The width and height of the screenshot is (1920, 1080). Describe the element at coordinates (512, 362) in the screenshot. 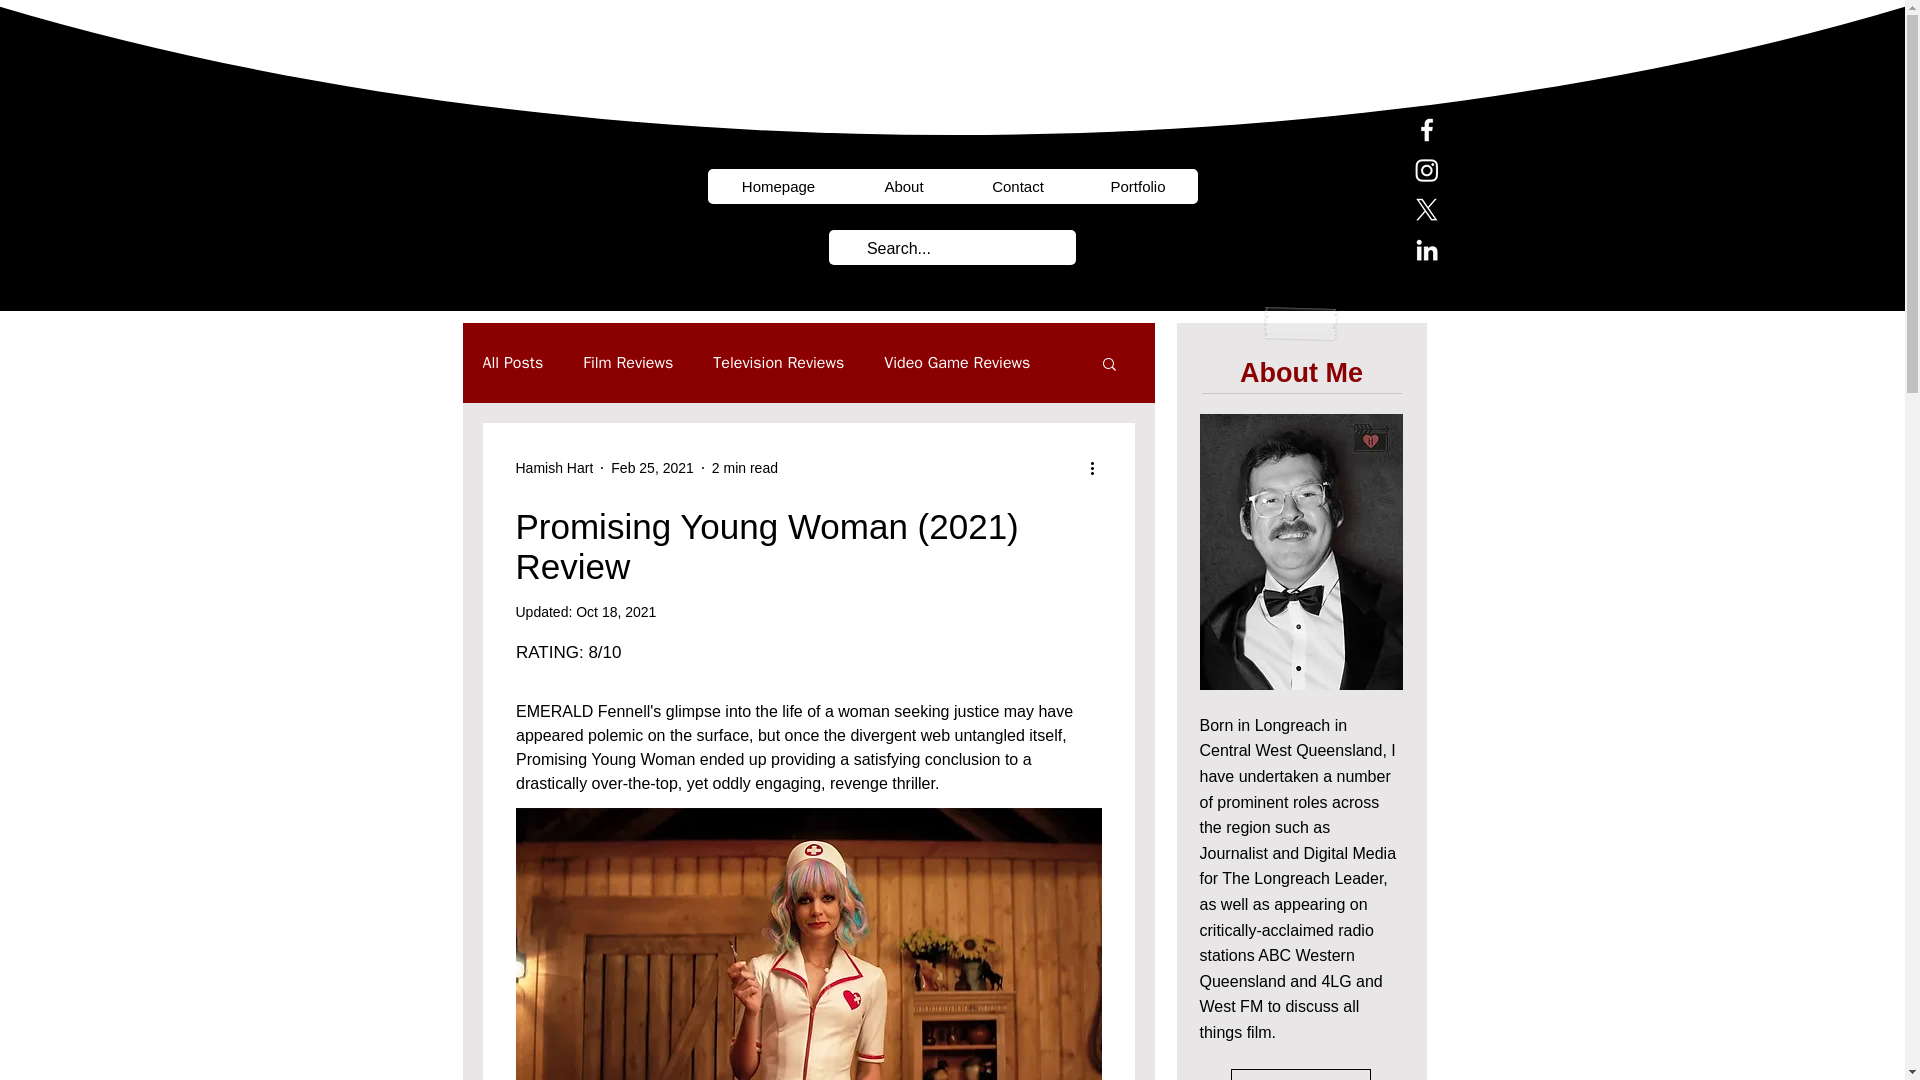

I see `All Posts` at that location.